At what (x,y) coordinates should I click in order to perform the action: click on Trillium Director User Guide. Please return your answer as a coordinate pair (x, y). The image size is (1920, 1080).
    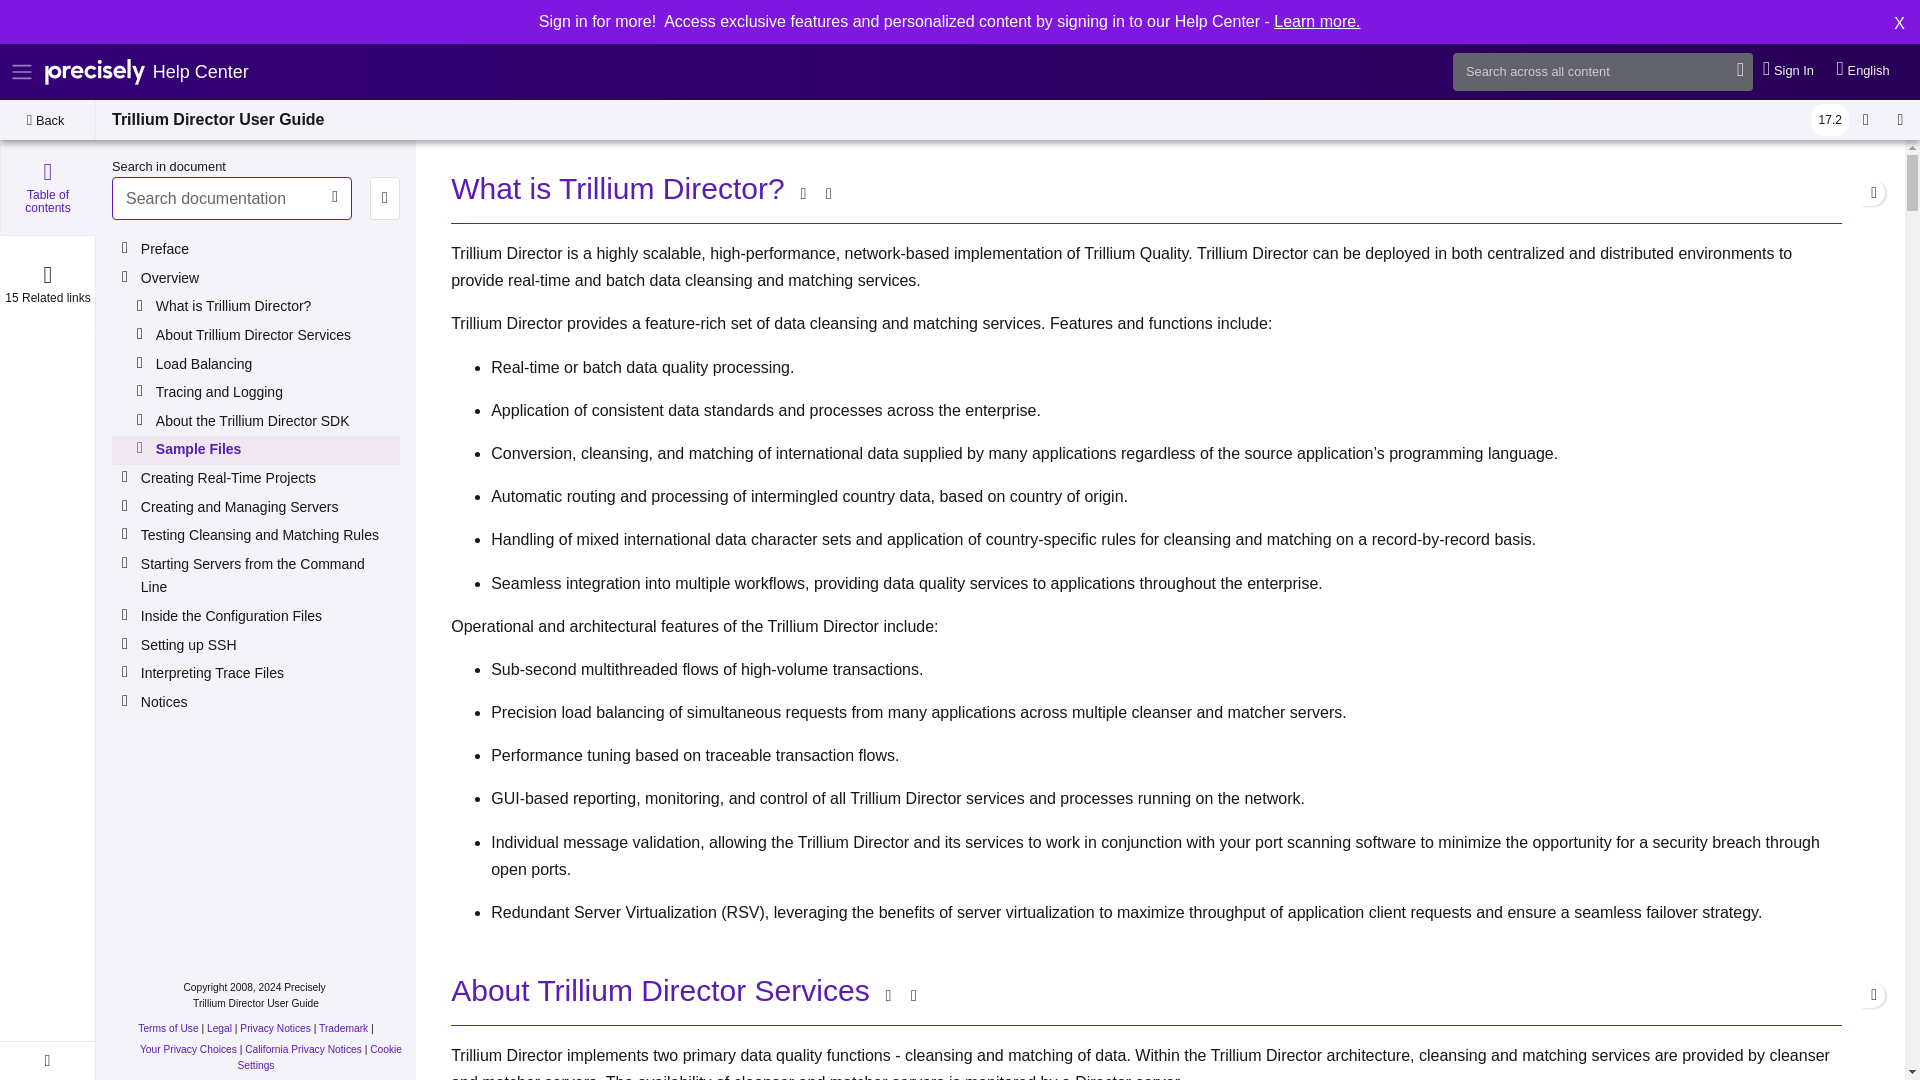
    Looking at the image, I should click on (218, 120).